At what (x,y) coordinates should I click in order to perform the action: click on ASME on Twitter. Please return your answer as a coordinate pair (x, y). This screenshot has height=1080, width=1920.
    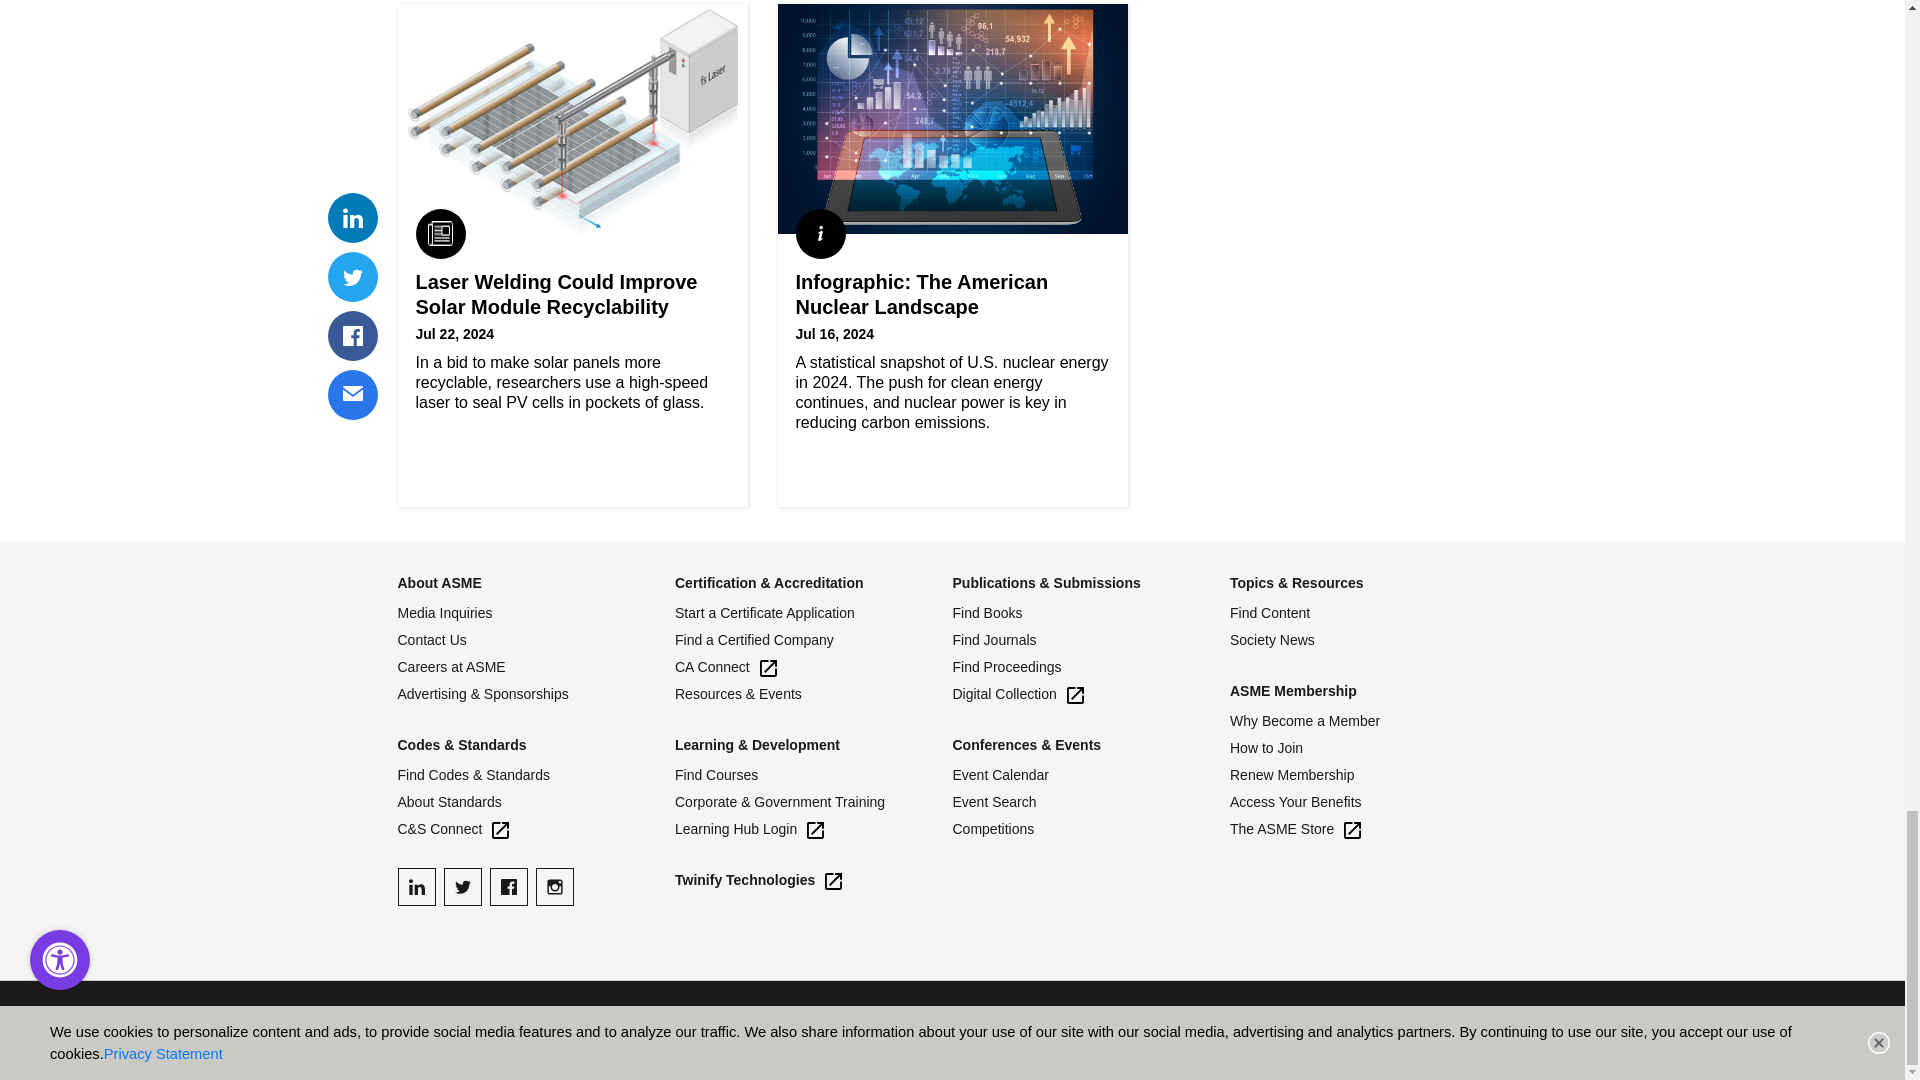
    Looking at the image, I should click on (462, 887).